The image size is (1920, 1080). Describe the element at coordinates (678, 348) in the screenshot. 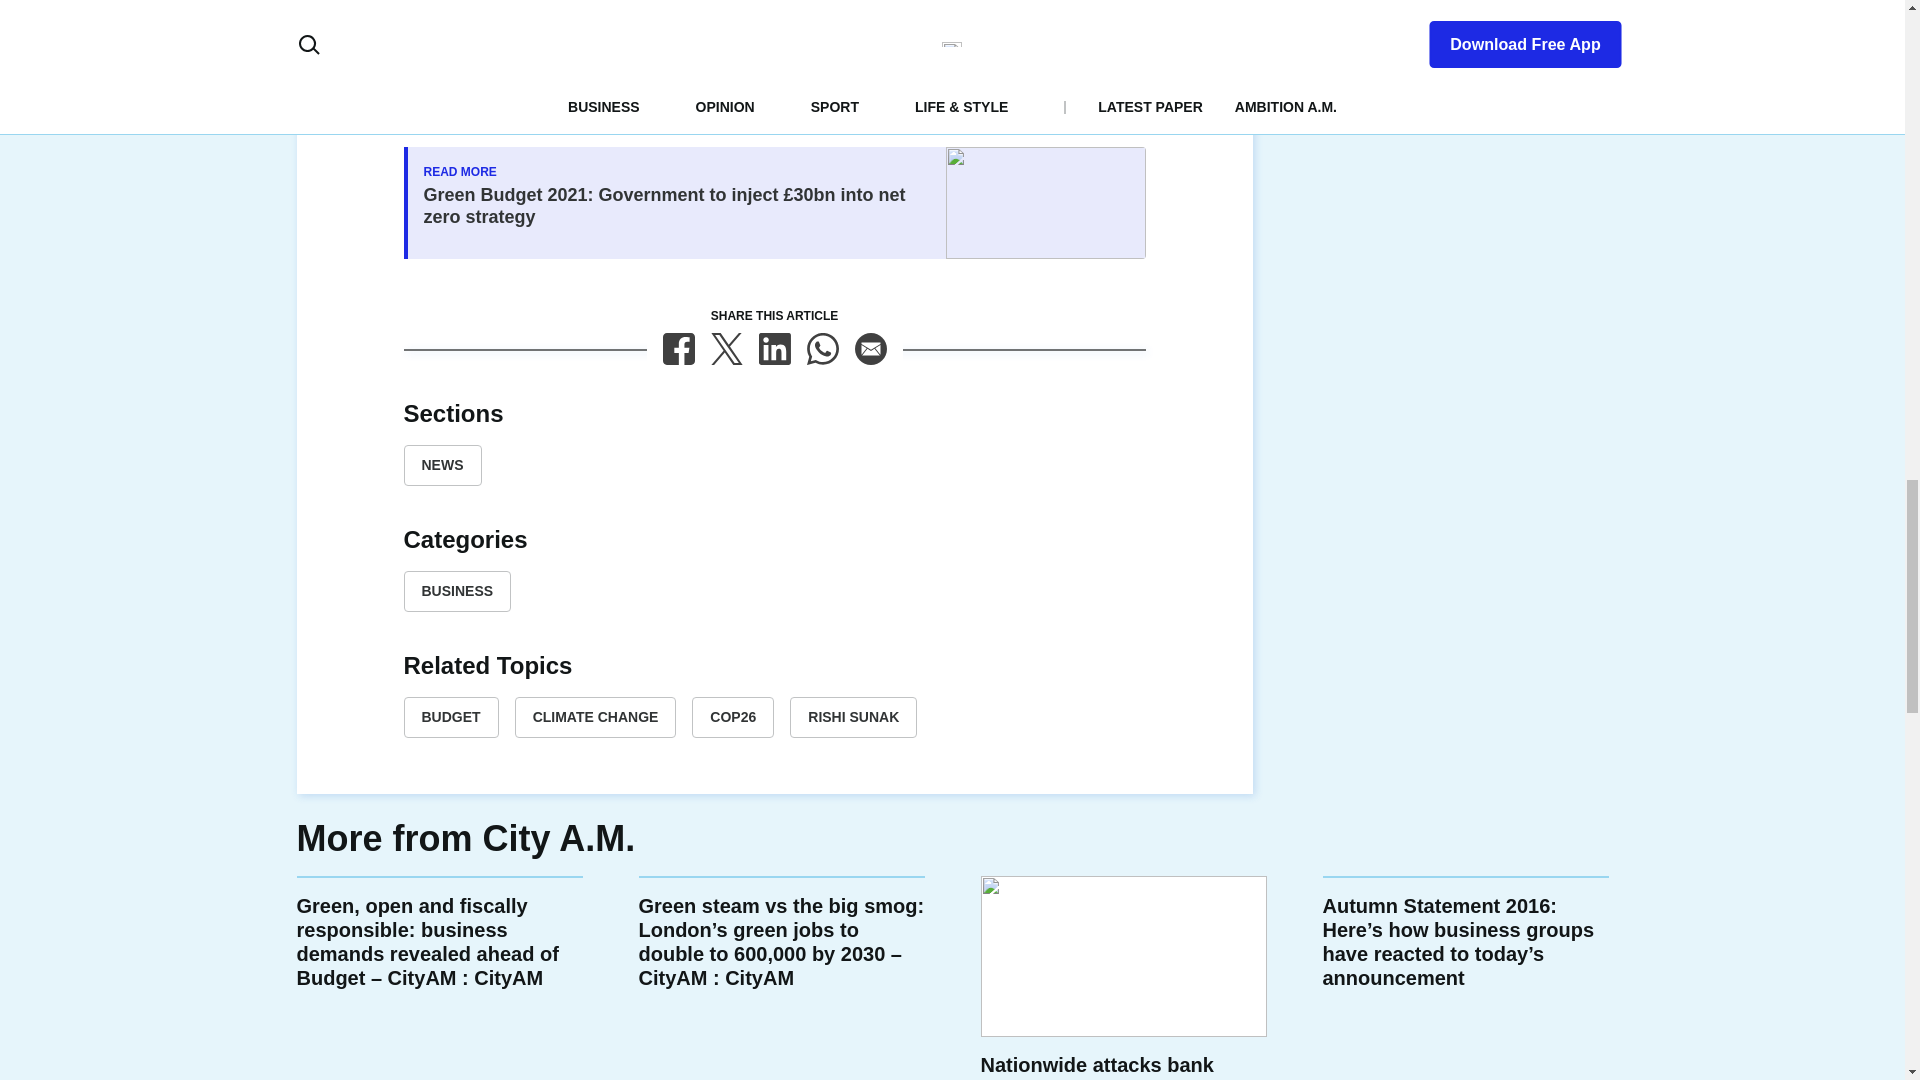

I see `Facebook` at that location.